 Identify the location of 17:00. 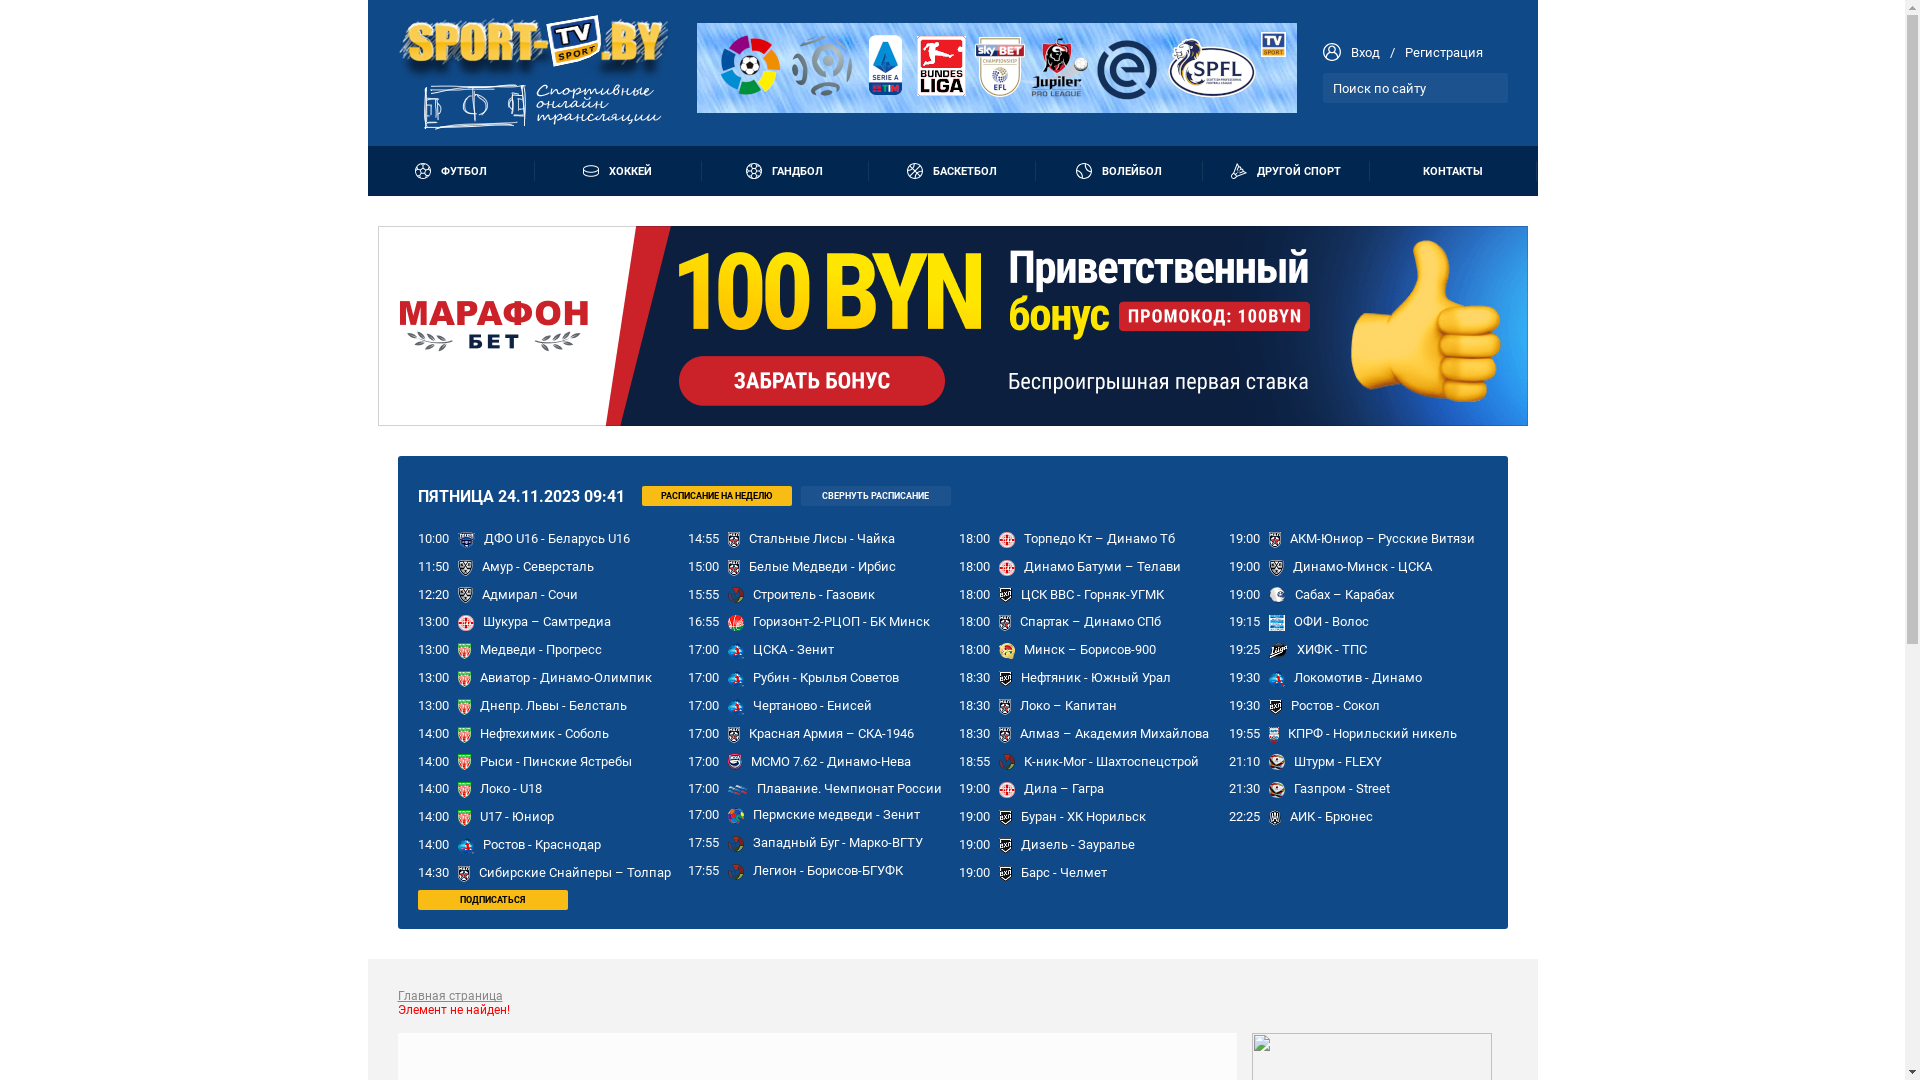
(704, 788).